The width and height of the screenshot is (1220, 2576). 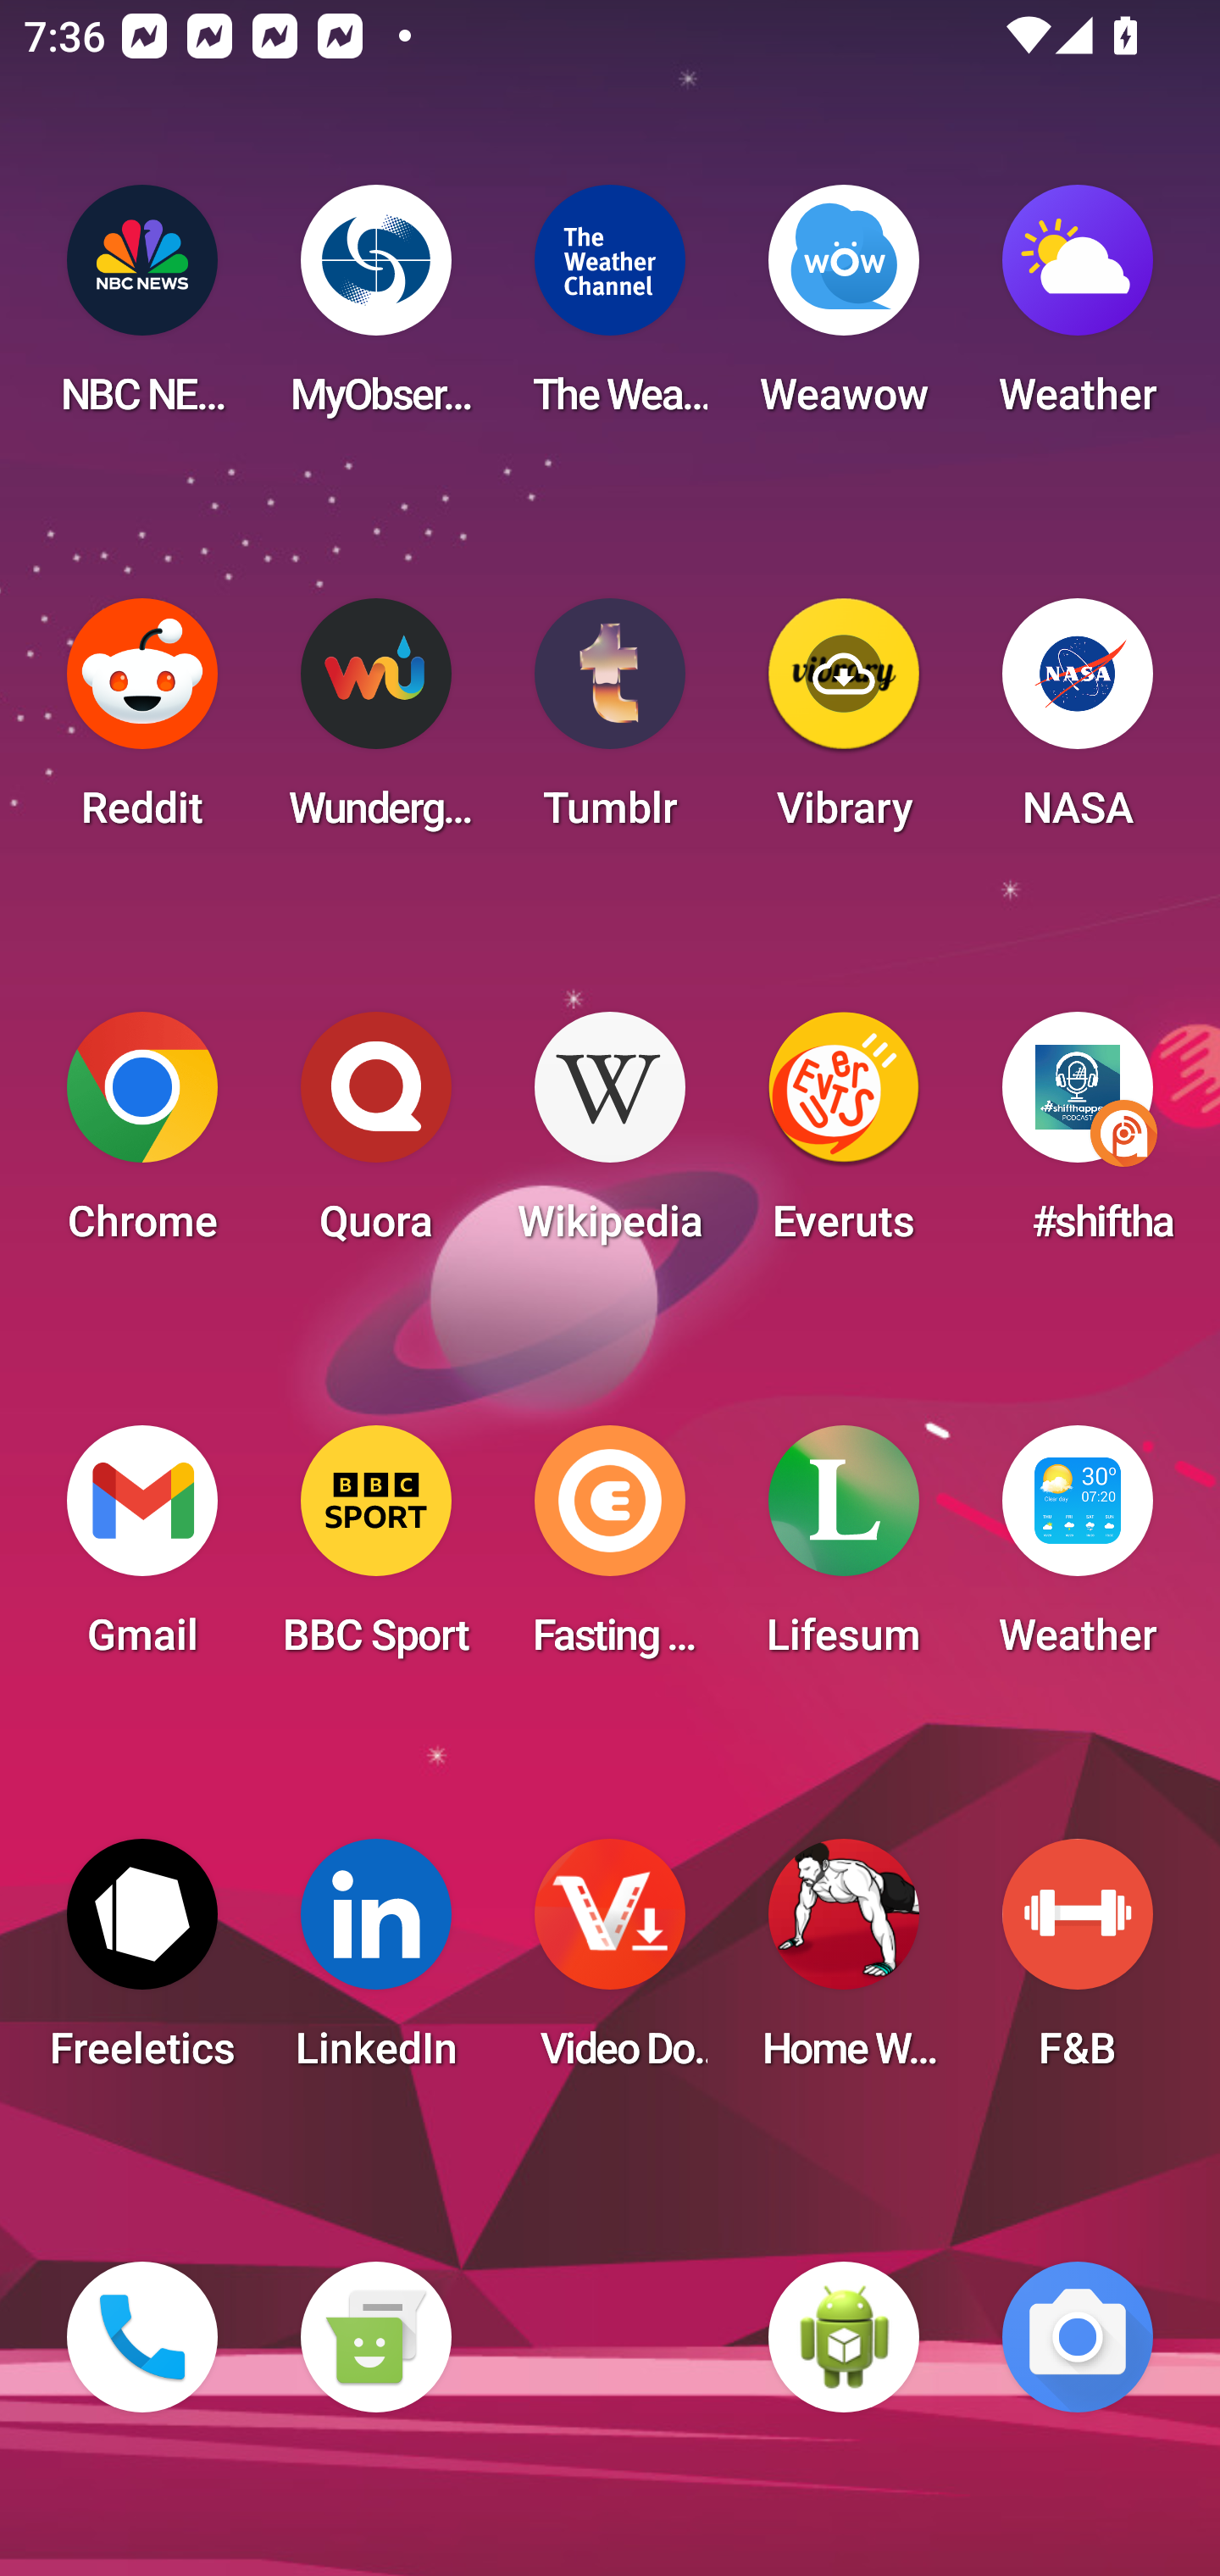 I want to click on #shifthappens in the Digital Workplace Podcast, so click(x=1078, y=1137).